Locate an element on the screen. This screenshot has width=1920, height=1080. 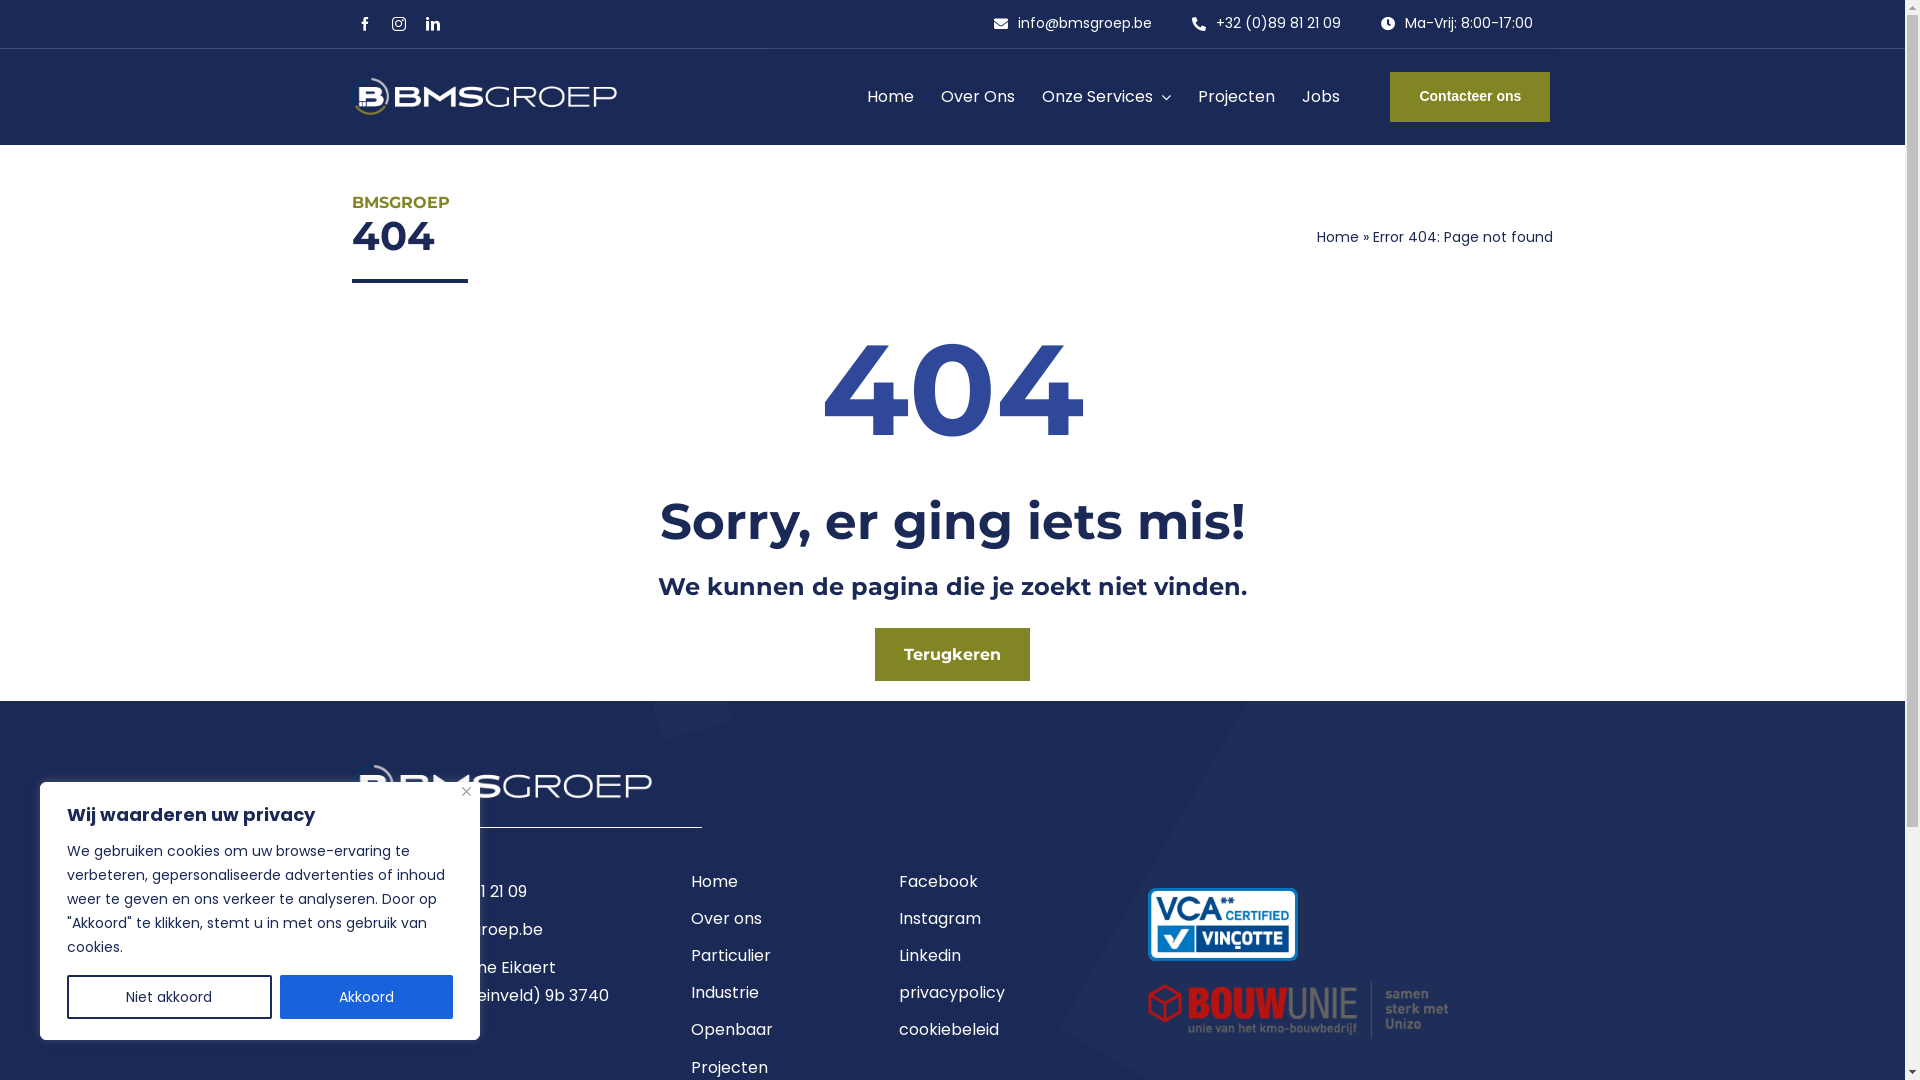
Niet akkoord is located at coordinates (170, 997).